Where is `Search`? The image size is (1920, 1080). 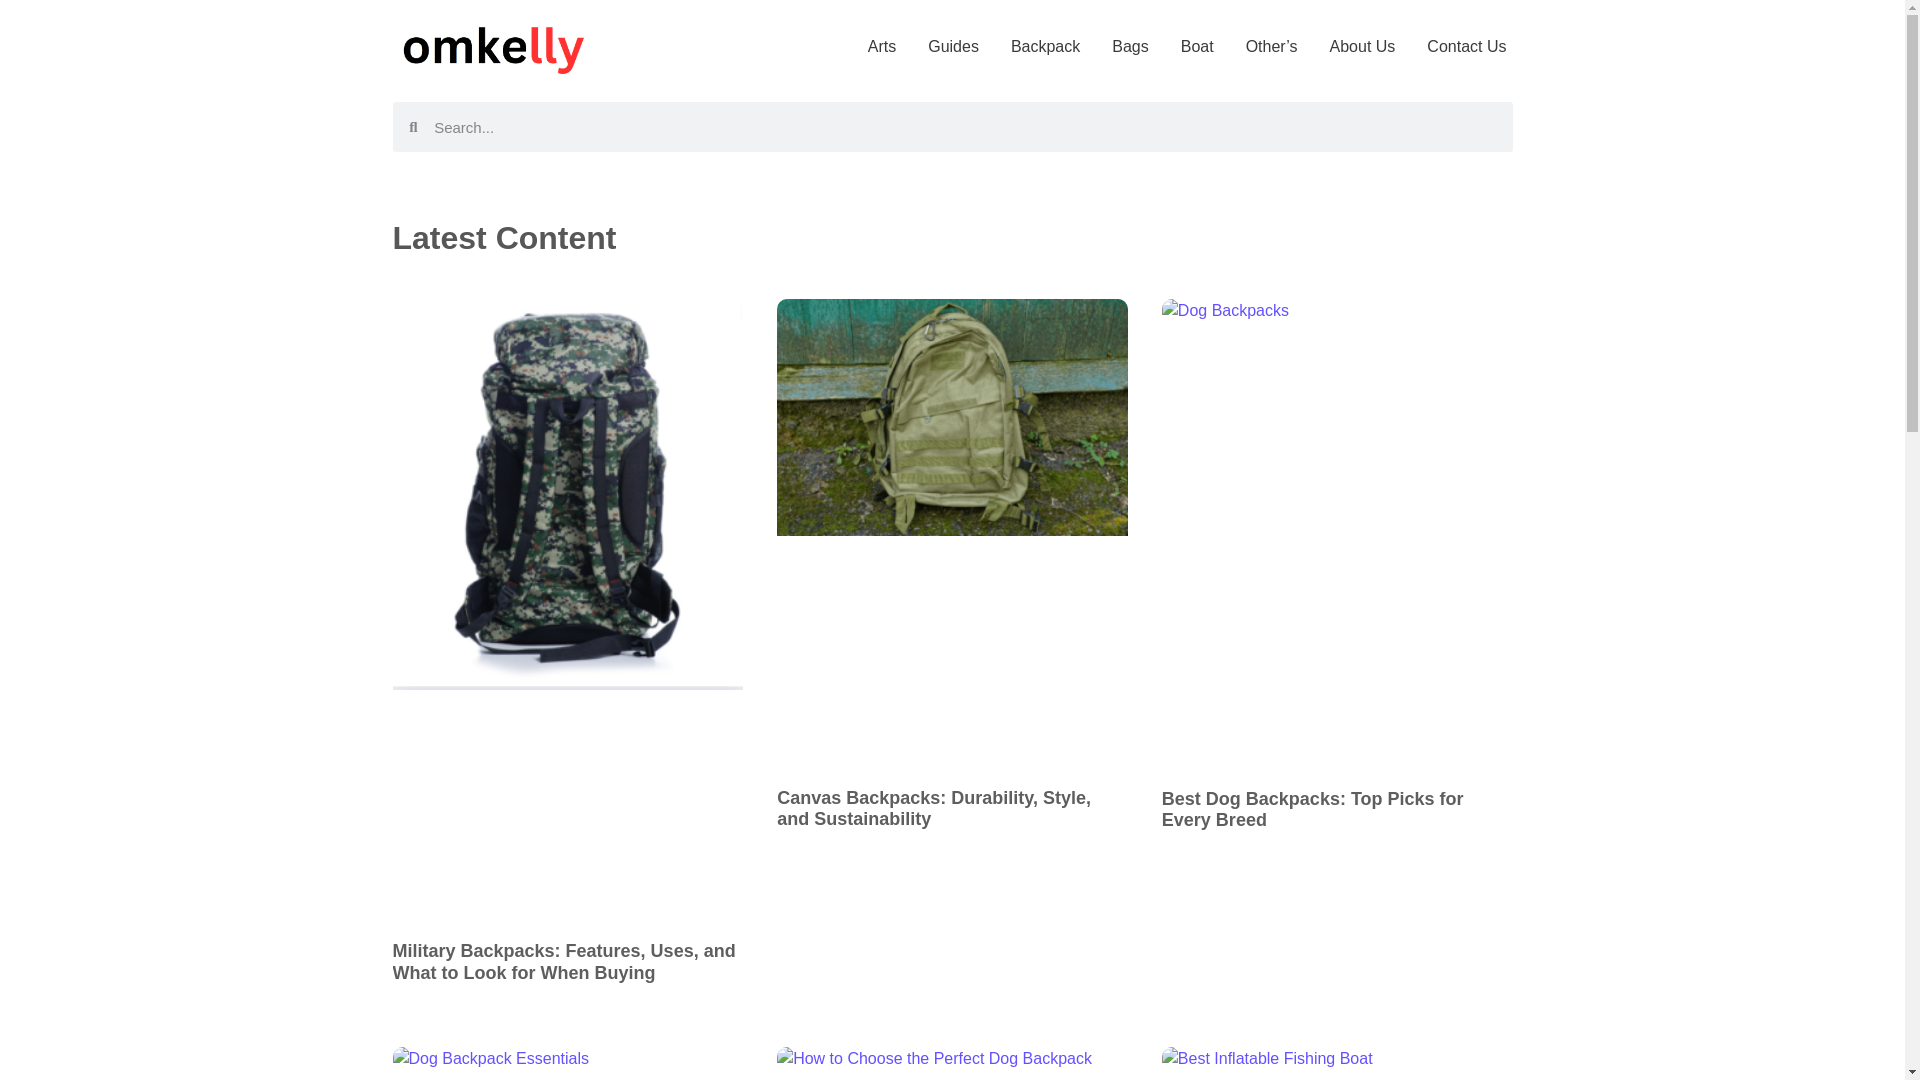
Search is located at coordinates (965, 126).